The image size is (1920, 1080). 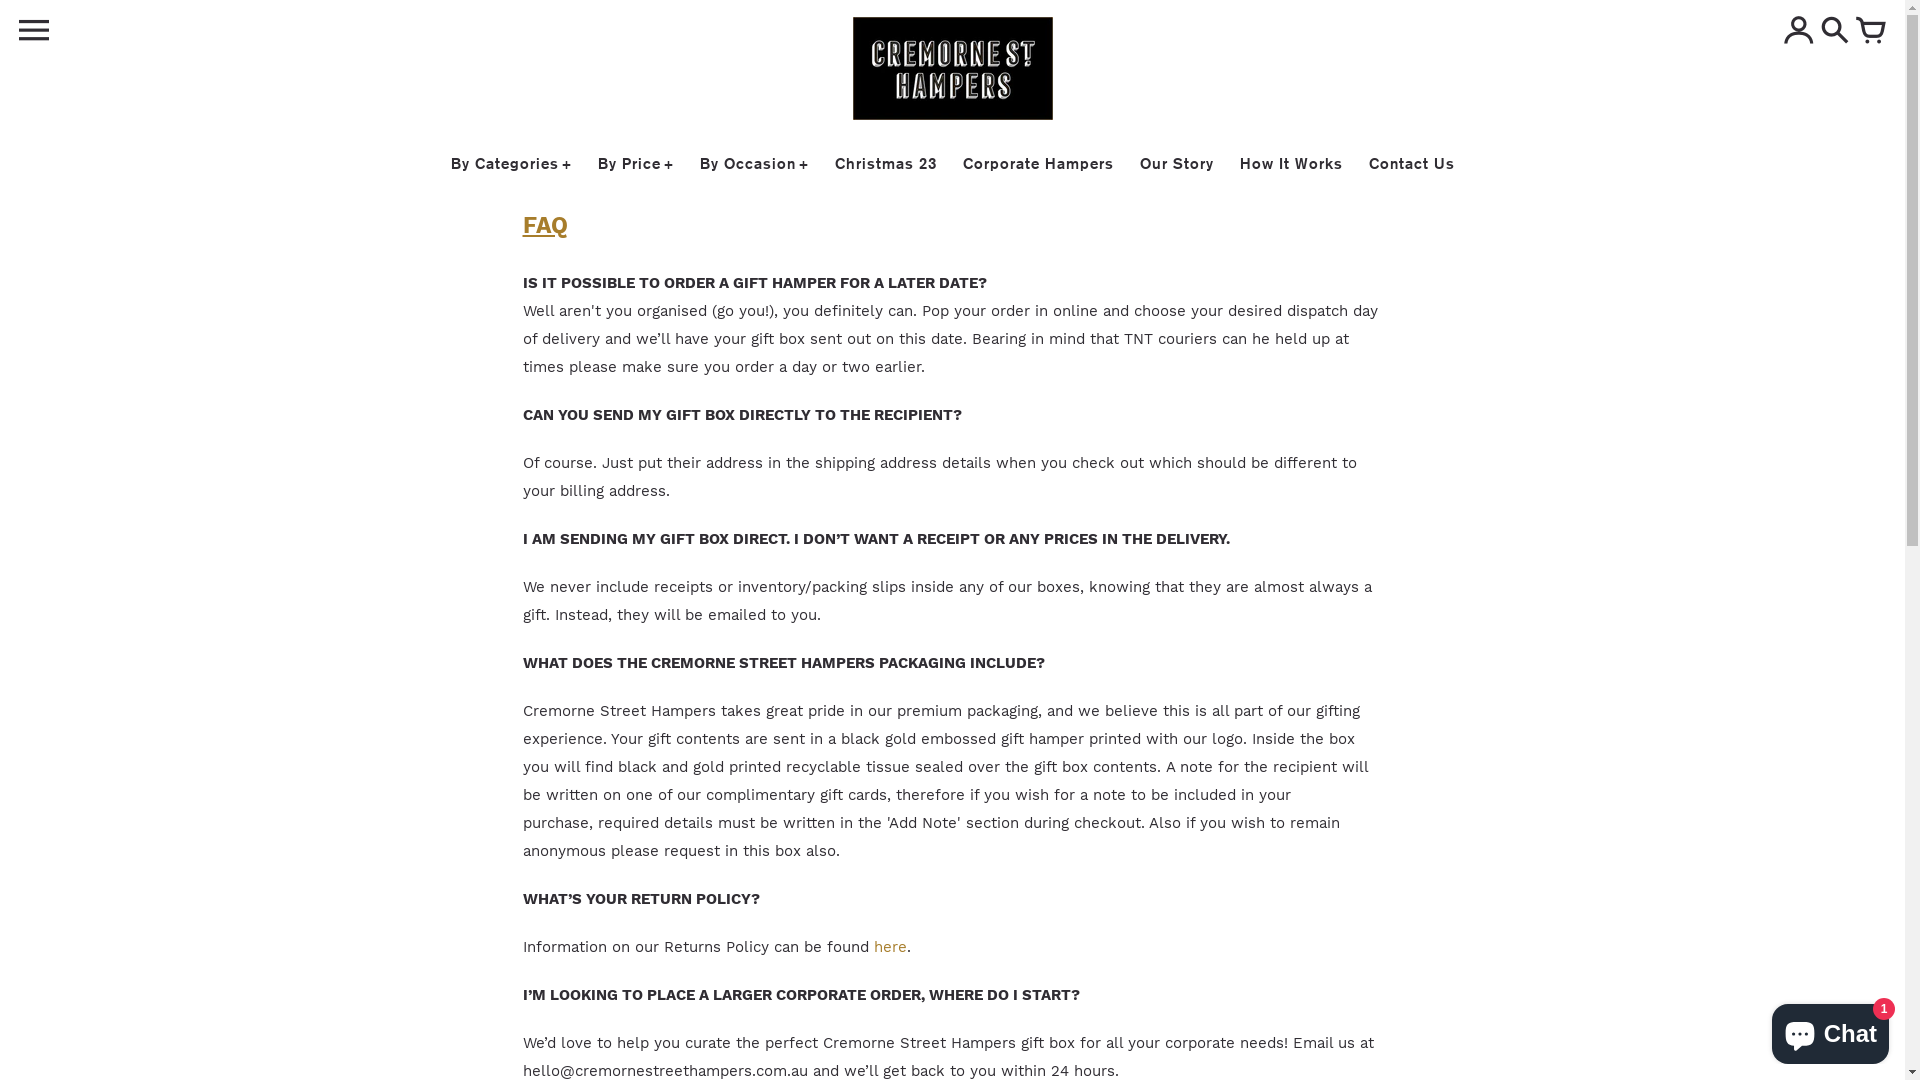 I want to click on Corporate Hampers, so click(x=1038, y=164).